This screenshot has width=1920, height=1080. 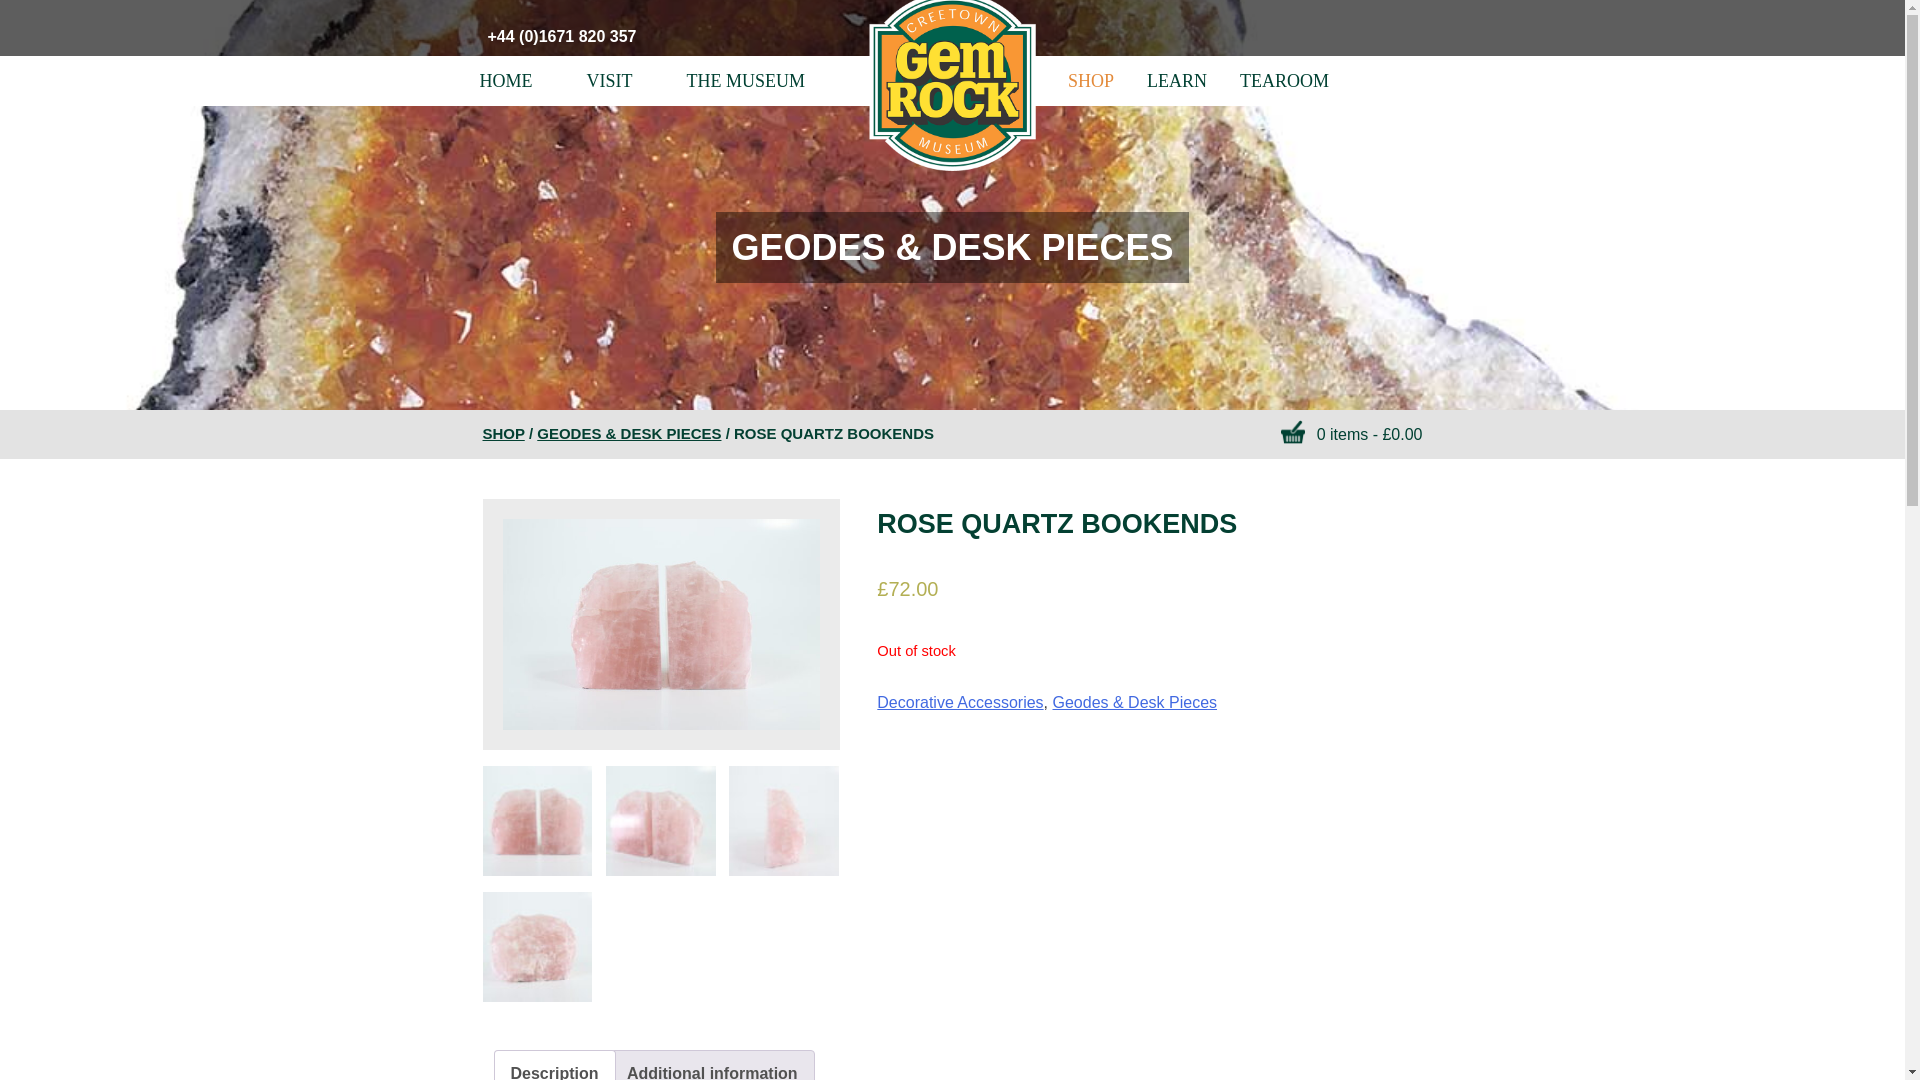 What do you see at coordinates (712, 1065) in the screenshot?
I see `Additional information` at bounding box center [712, 1065].